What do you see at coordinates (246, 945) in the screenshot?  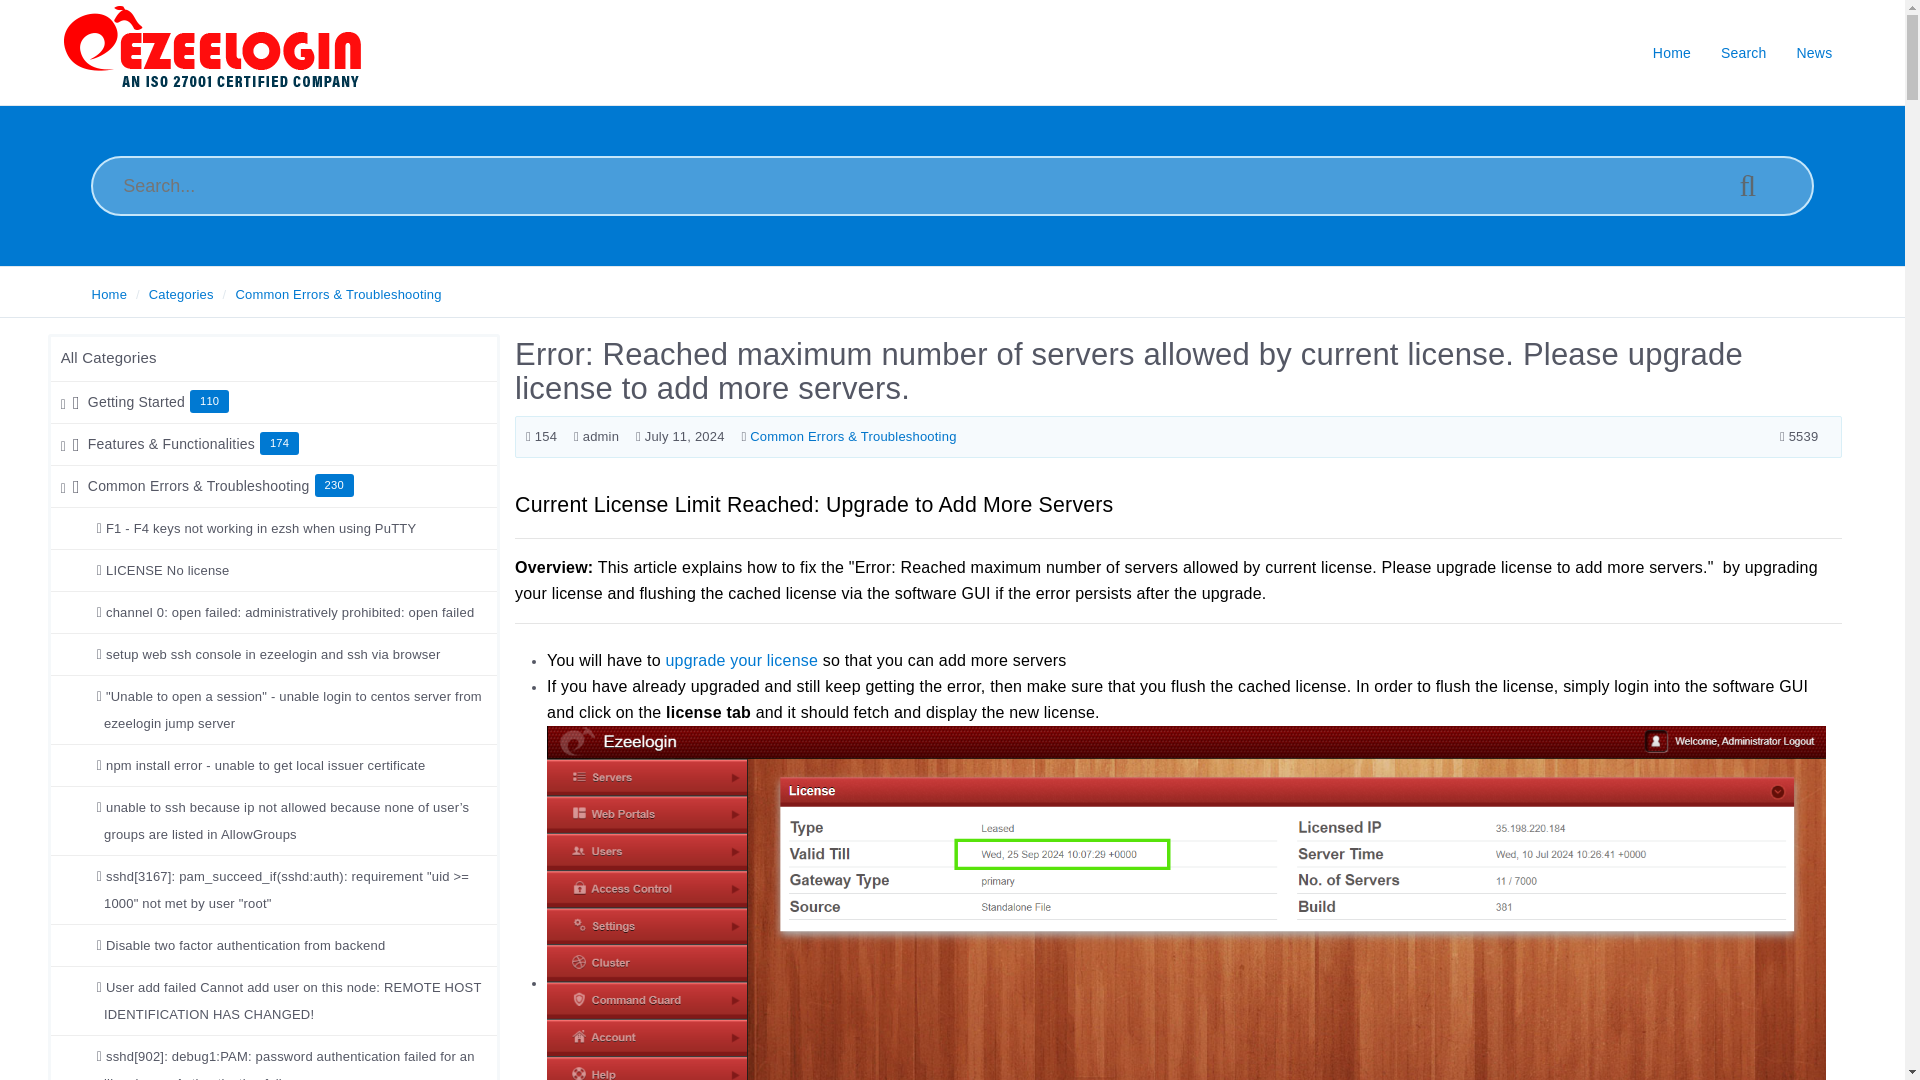 I see `Disable two factor authentication from backend` at bounding box center [246, 945].